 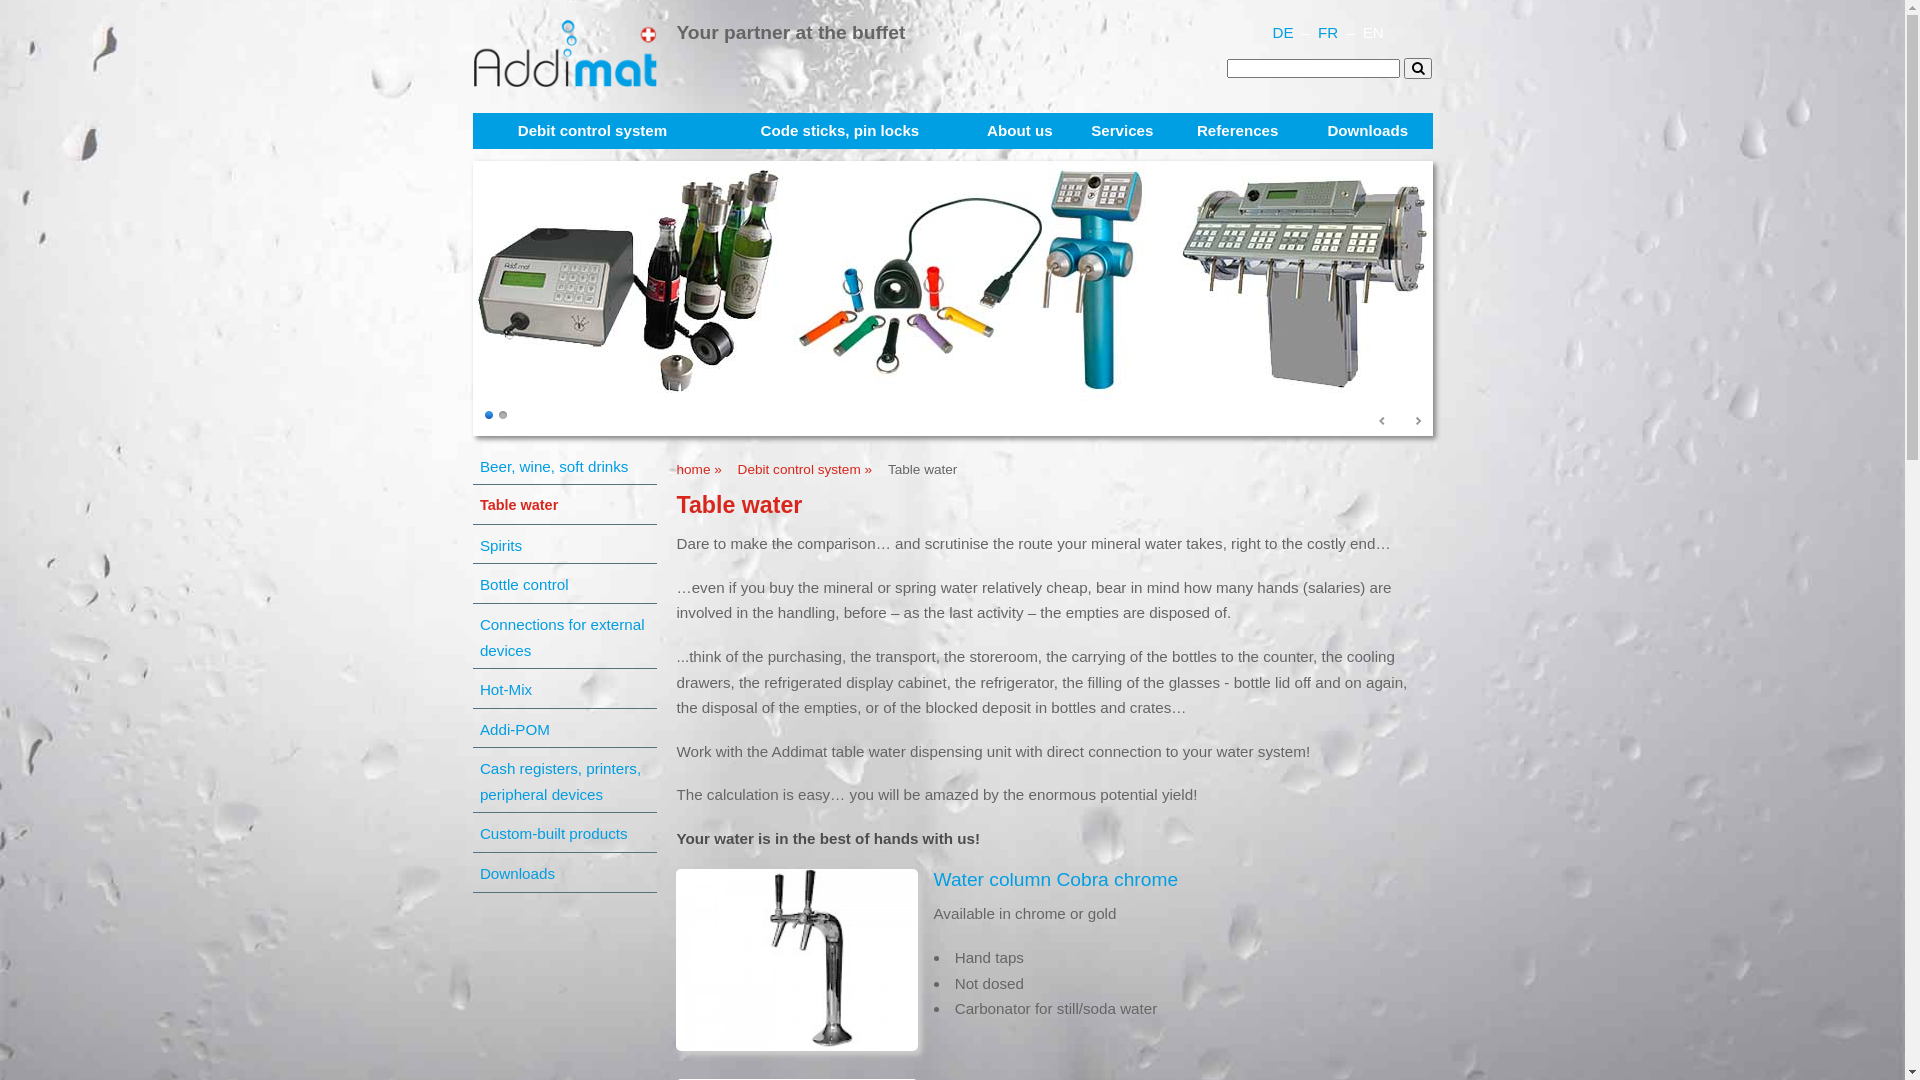 I want to click on About us, so click(x=1020, y=131).